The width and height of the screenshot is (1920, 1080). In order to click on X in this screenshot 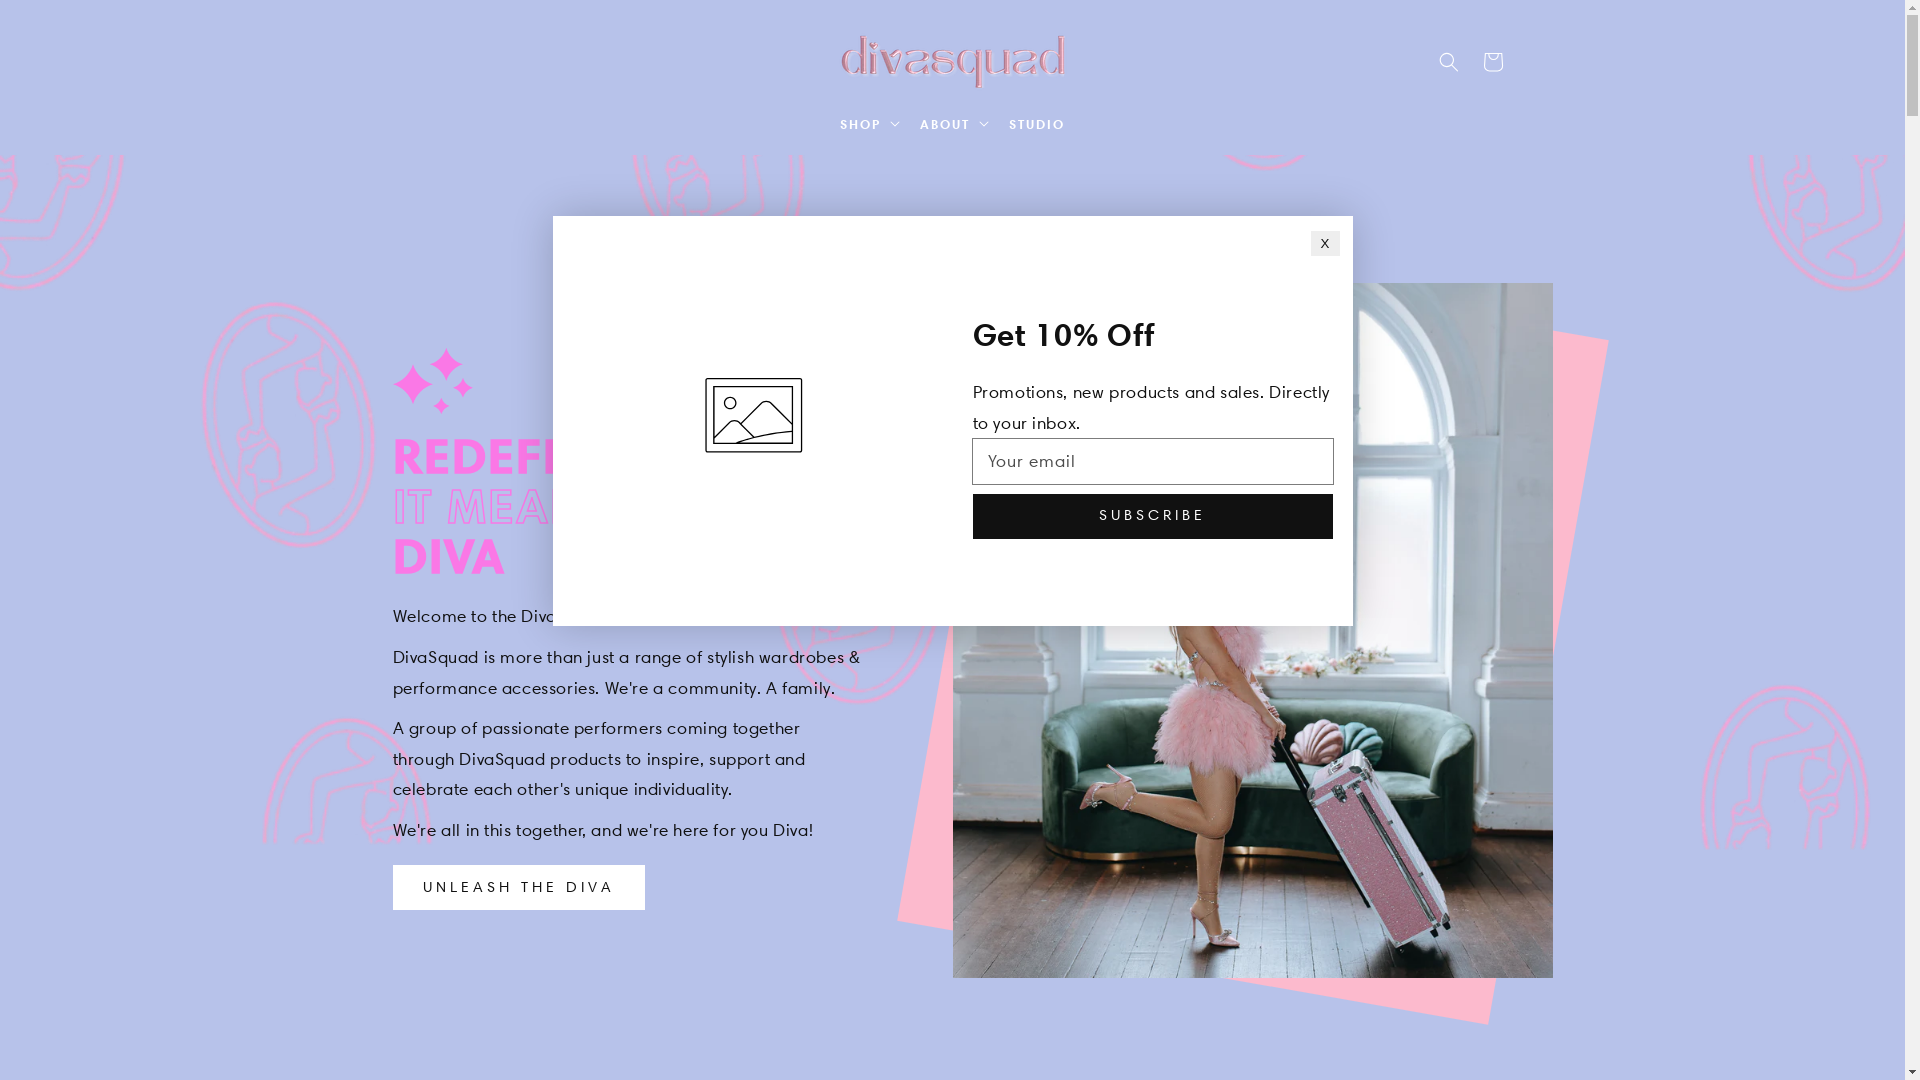, I will do `click(1326, 244)`.